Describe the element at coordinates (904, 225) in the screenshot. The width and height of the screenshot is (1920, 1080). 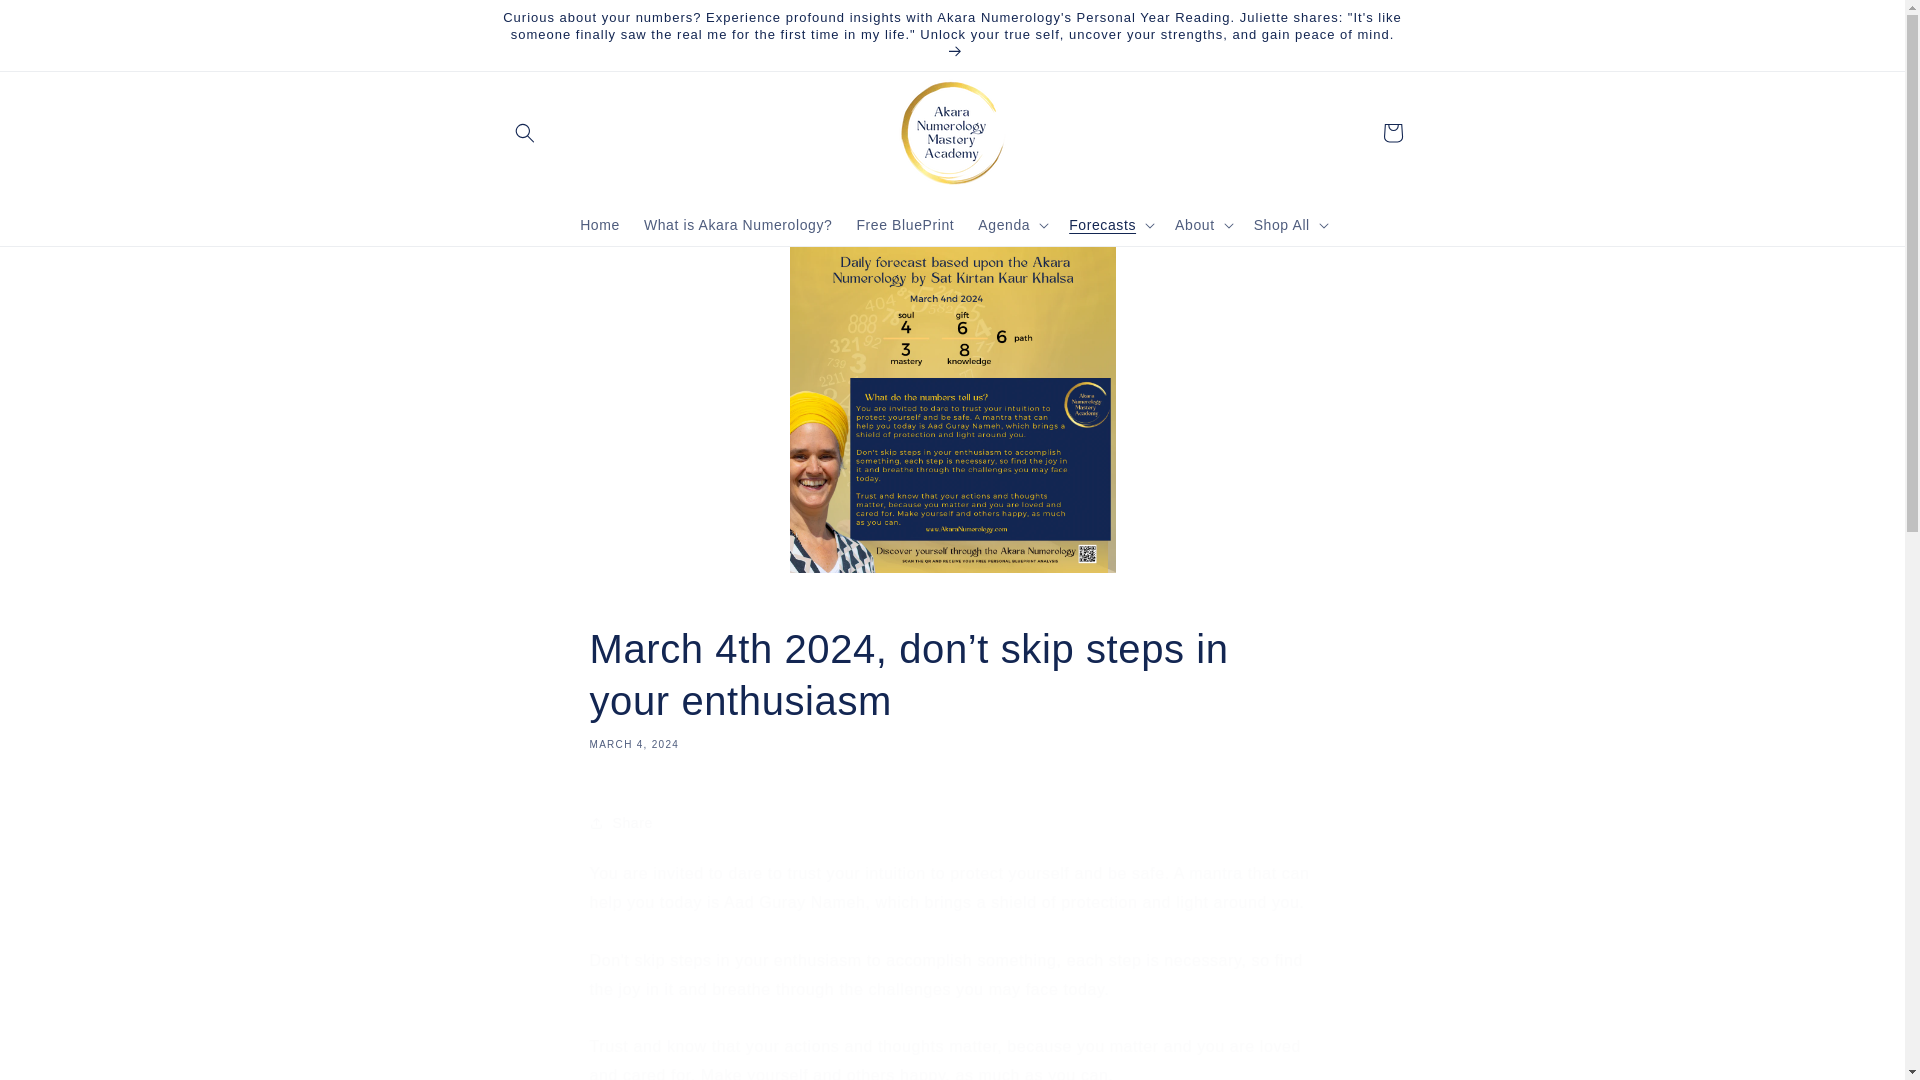
I see `Free BluePrint` at that location.